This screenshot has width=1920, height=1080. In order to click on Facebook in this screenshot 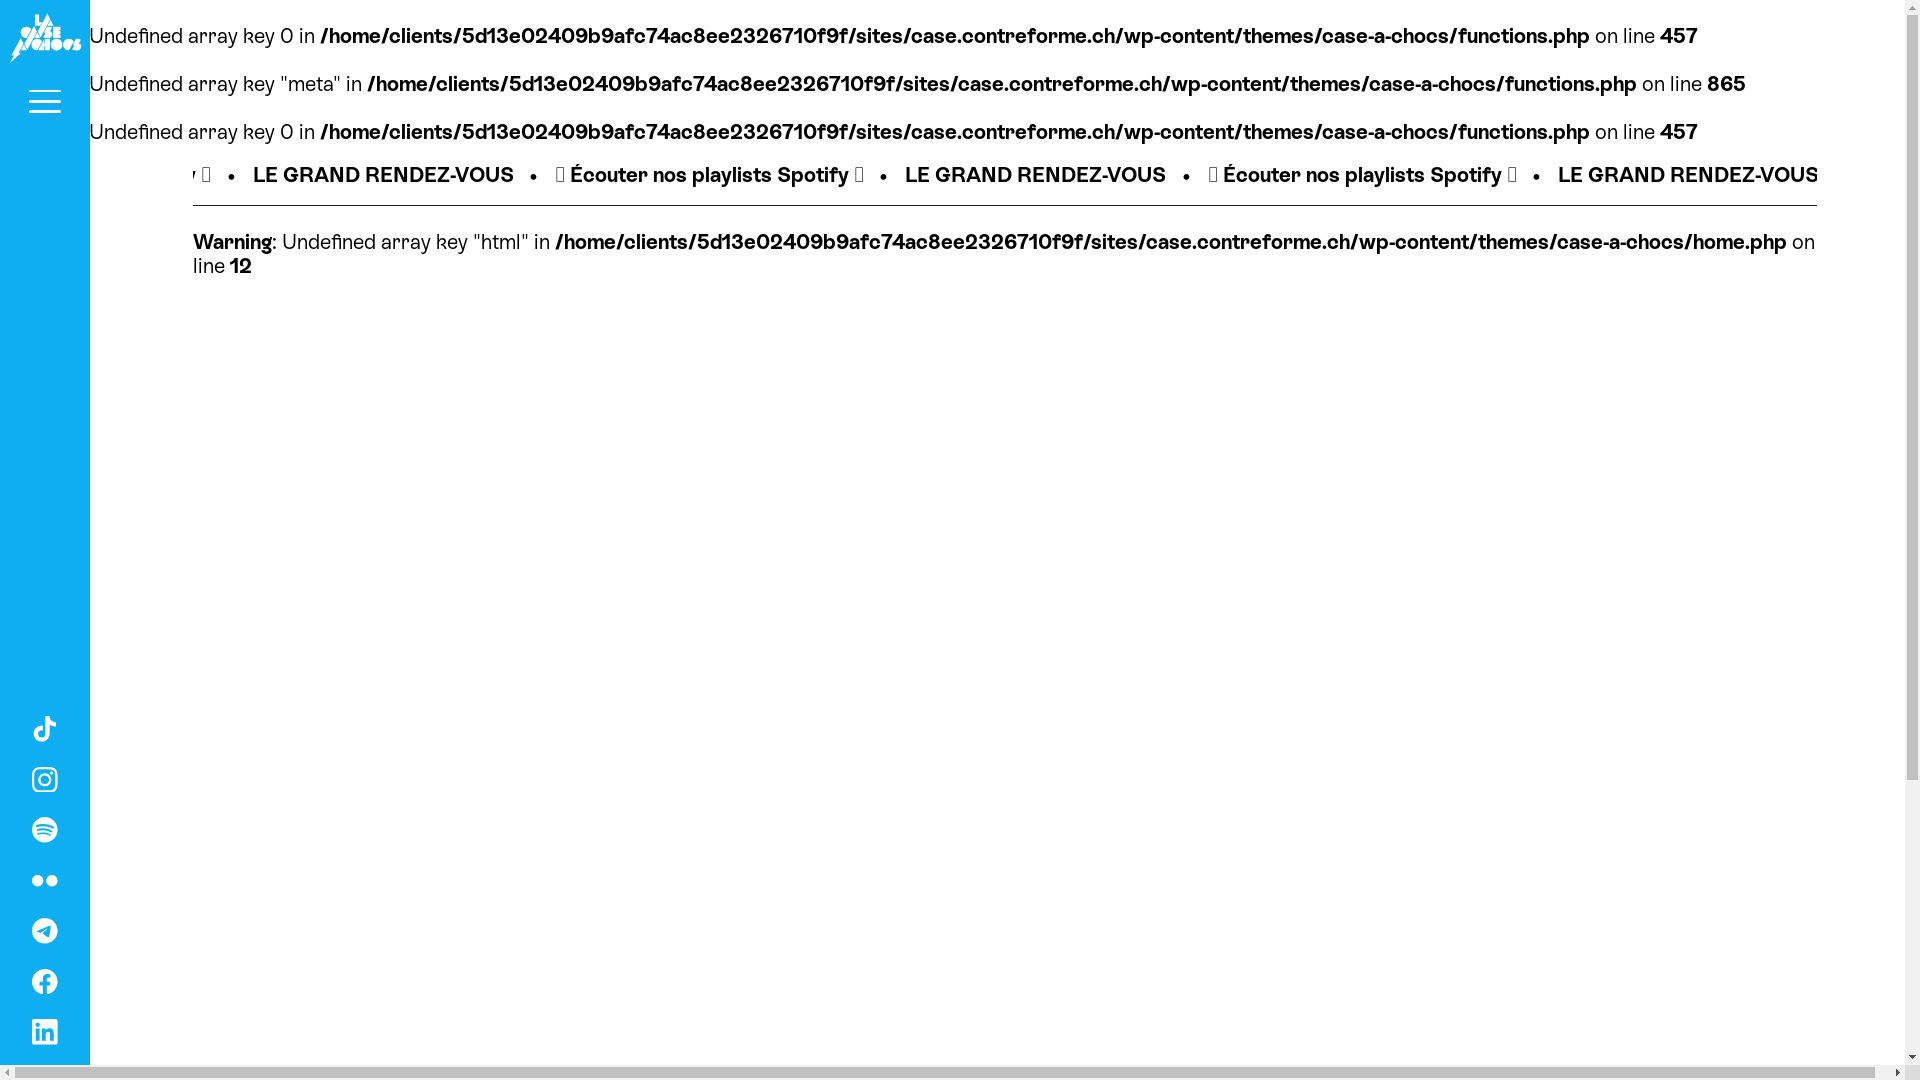, I will do `click(45, 979)`.